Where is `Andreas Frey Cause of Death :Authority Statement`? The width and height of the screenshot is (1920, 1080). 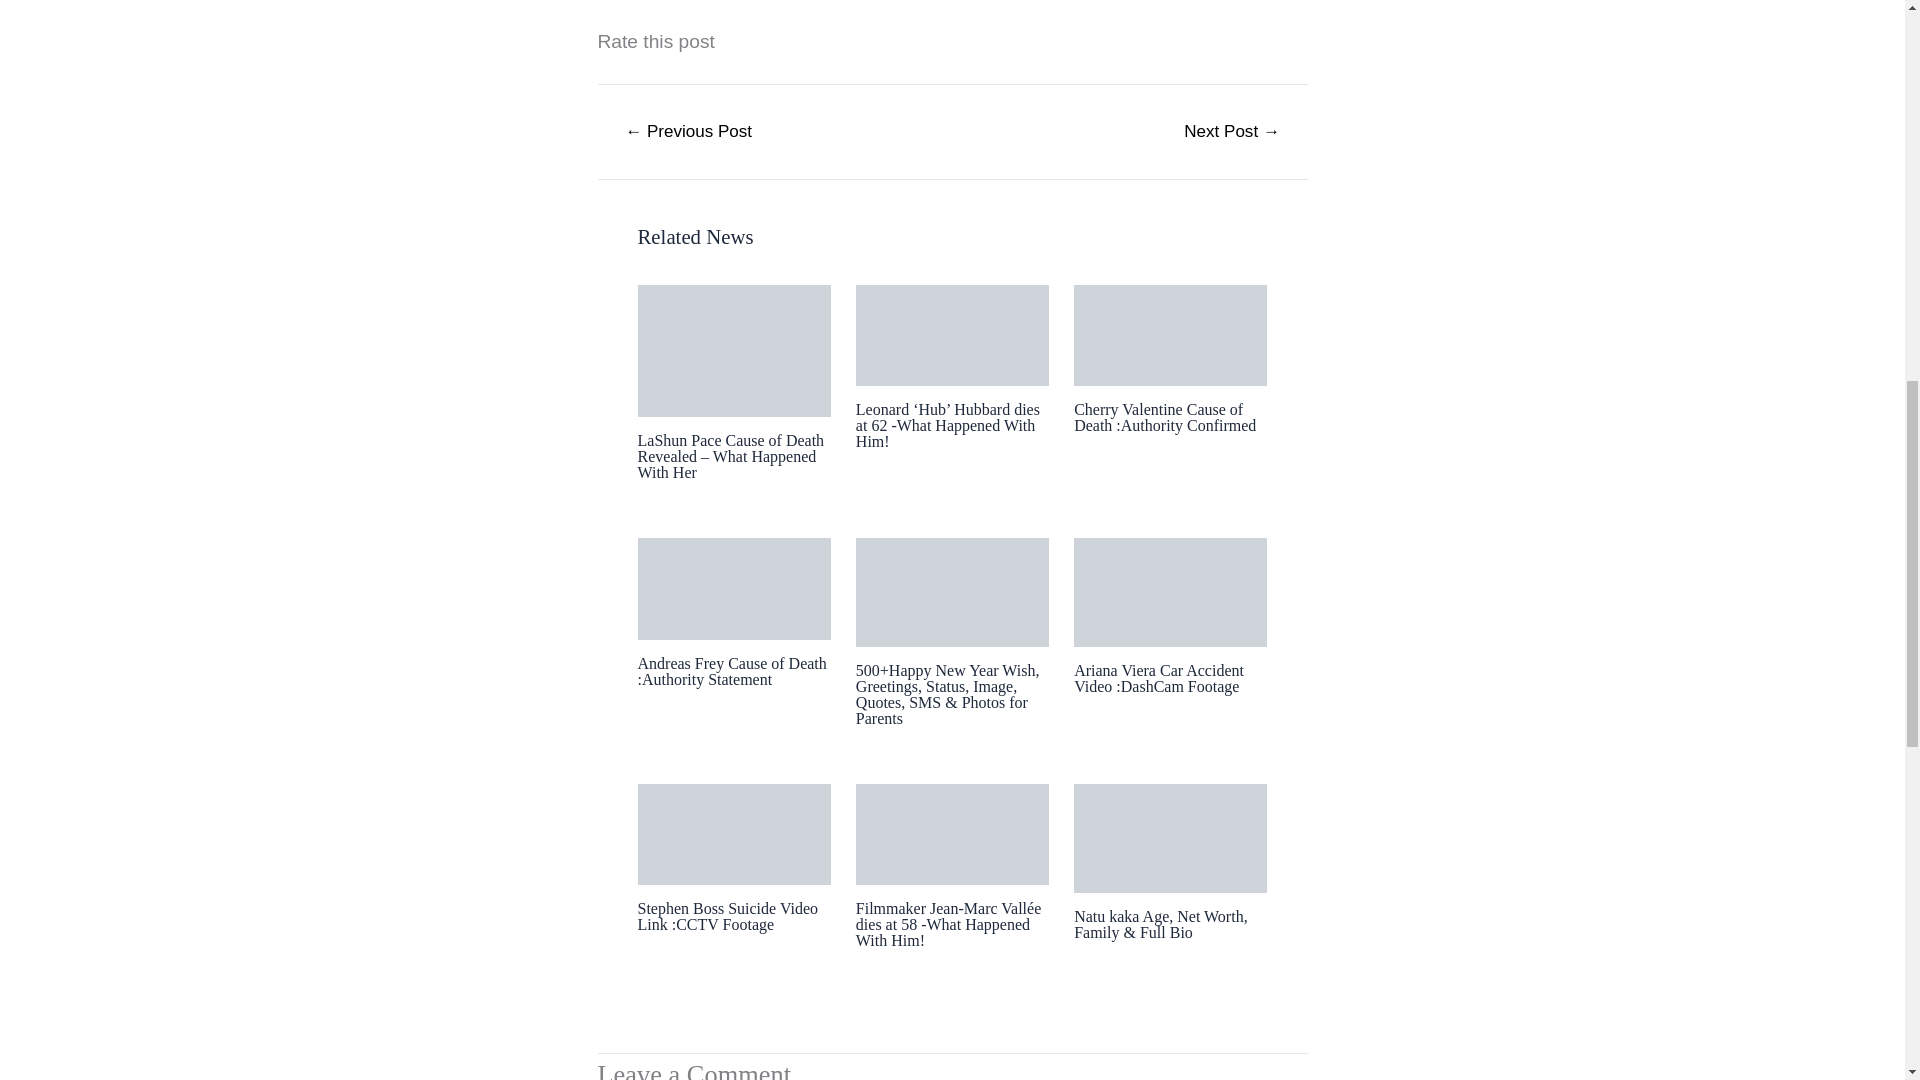 Andreas Frey Cause of Death :Authority Statement is located at coordinates (732, 670).